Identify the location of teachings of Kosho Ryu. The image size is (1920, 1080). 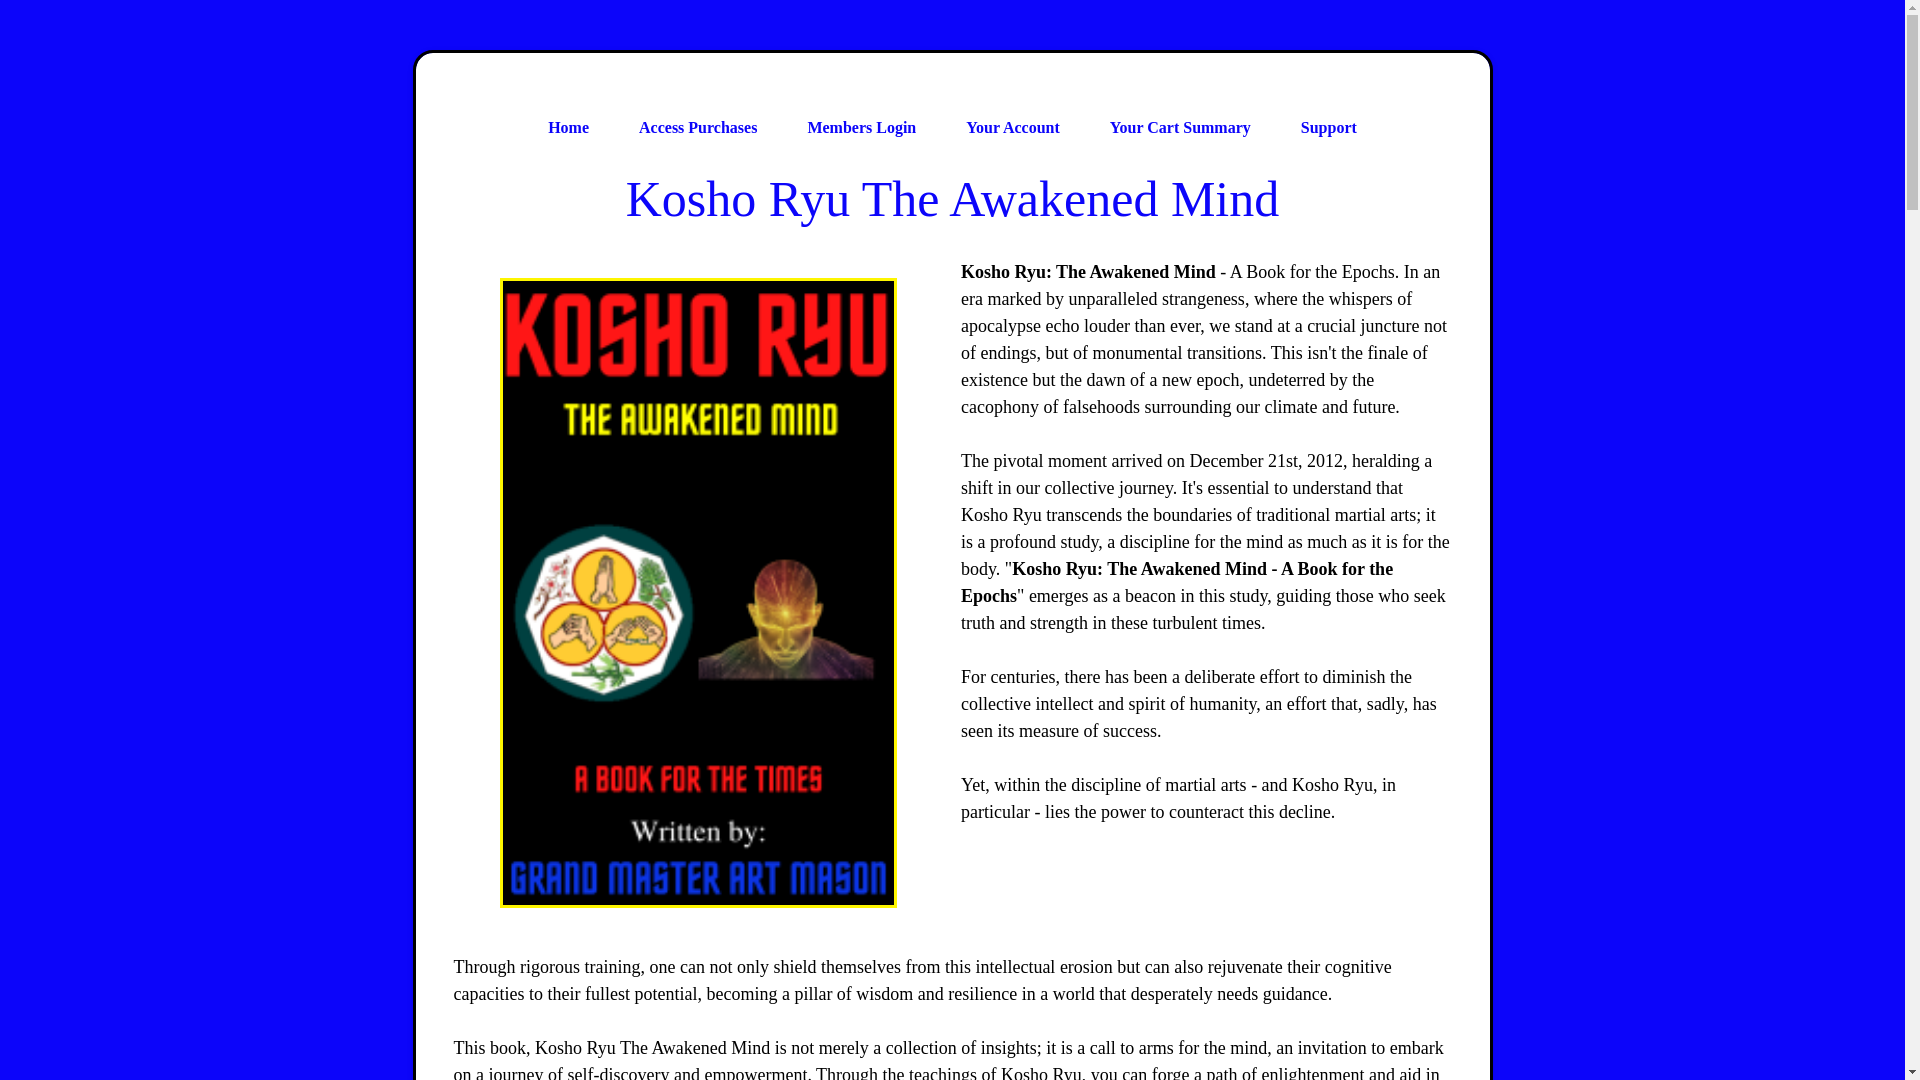
(995, 1072).